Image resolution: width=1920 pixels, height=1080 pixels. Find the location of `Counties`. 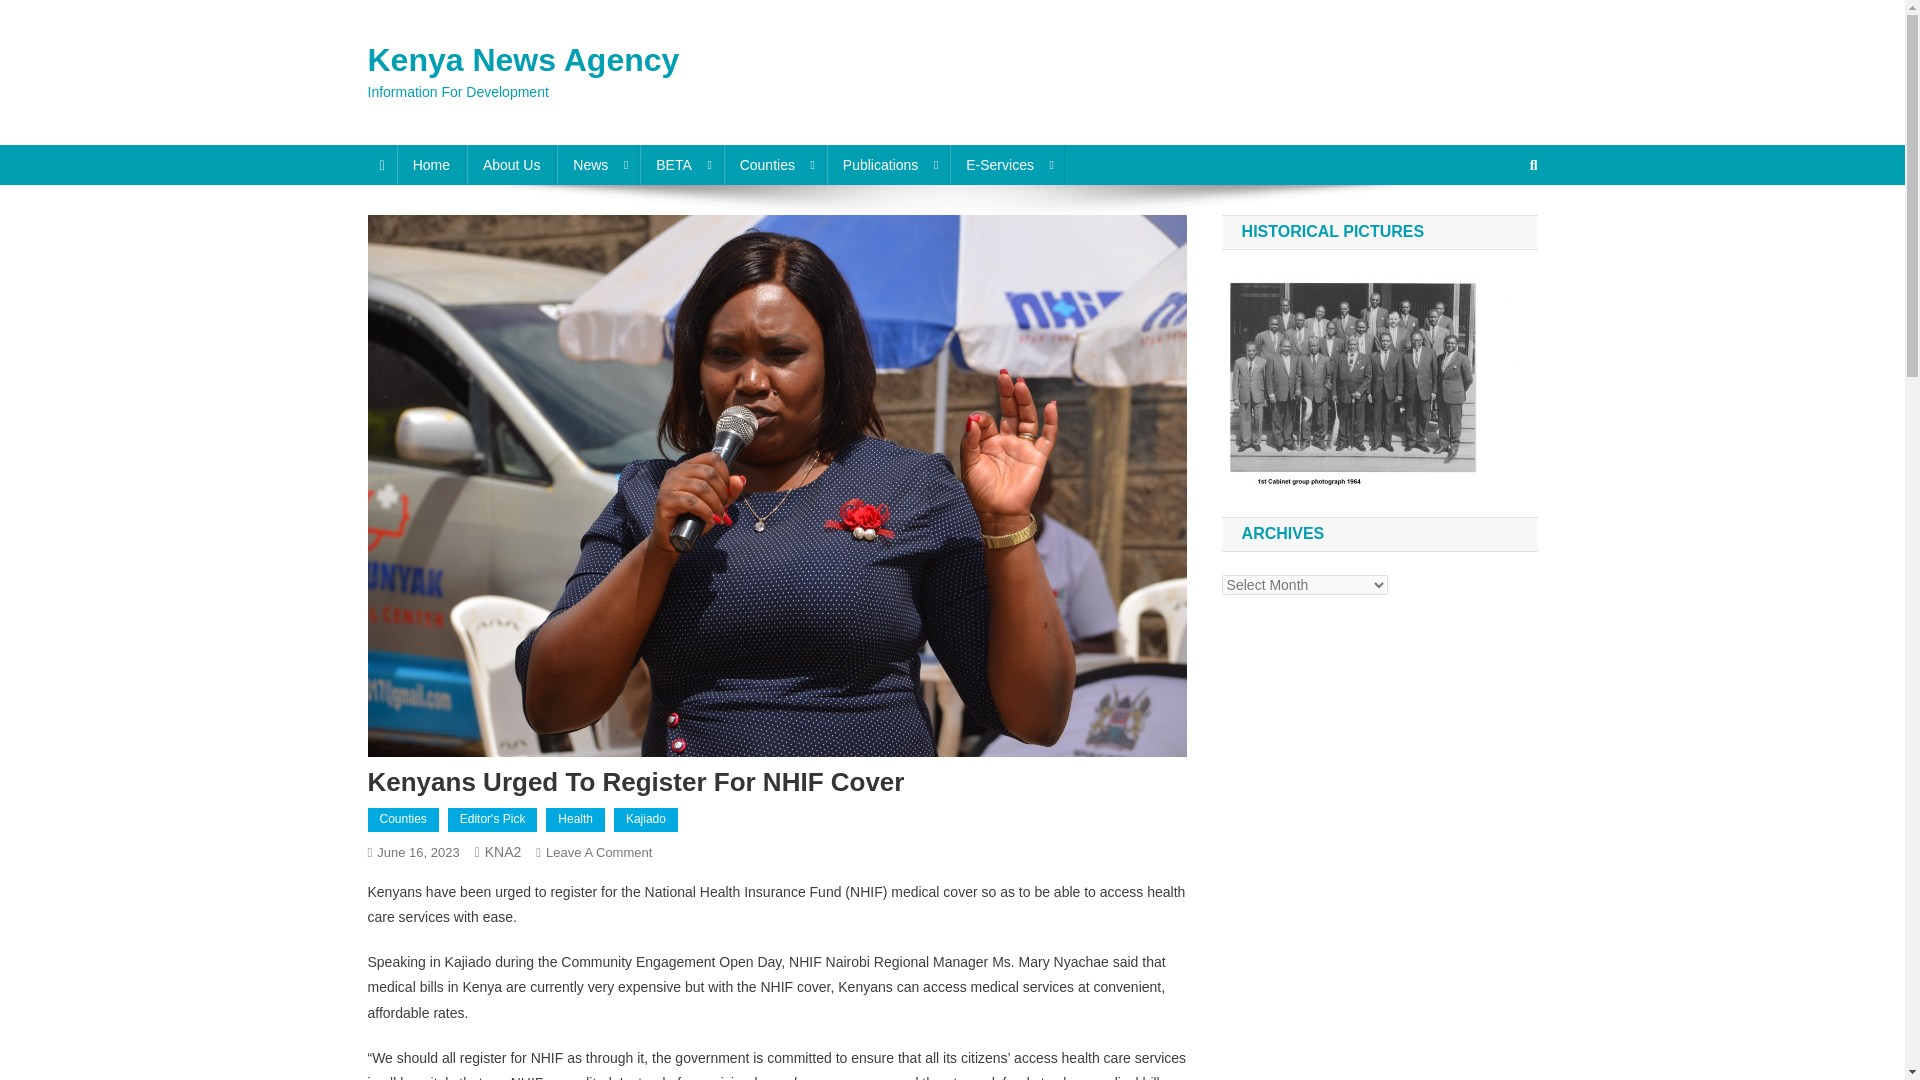

Counties is located at coordinates (774, 164).